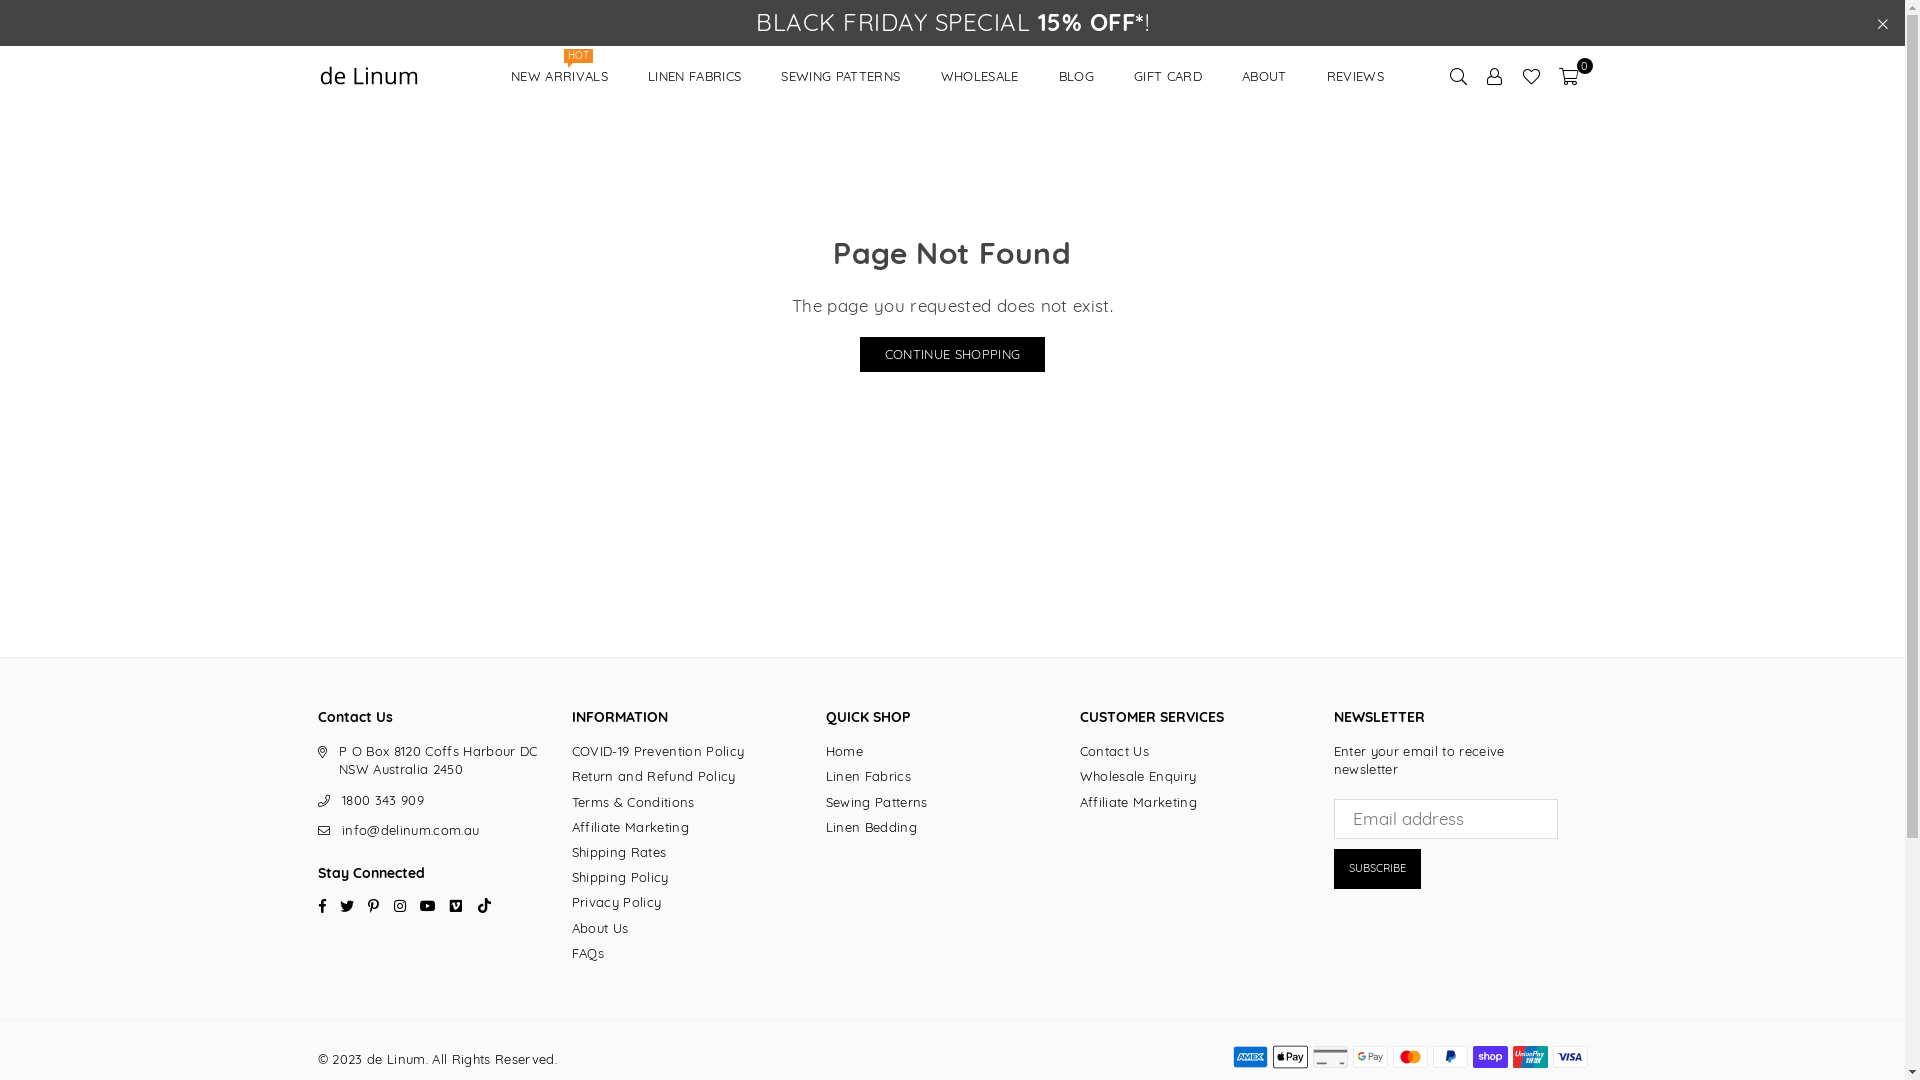  Describe the element at coordinates (374, 904) in the screenshot. I see `Pinterest` at that location.